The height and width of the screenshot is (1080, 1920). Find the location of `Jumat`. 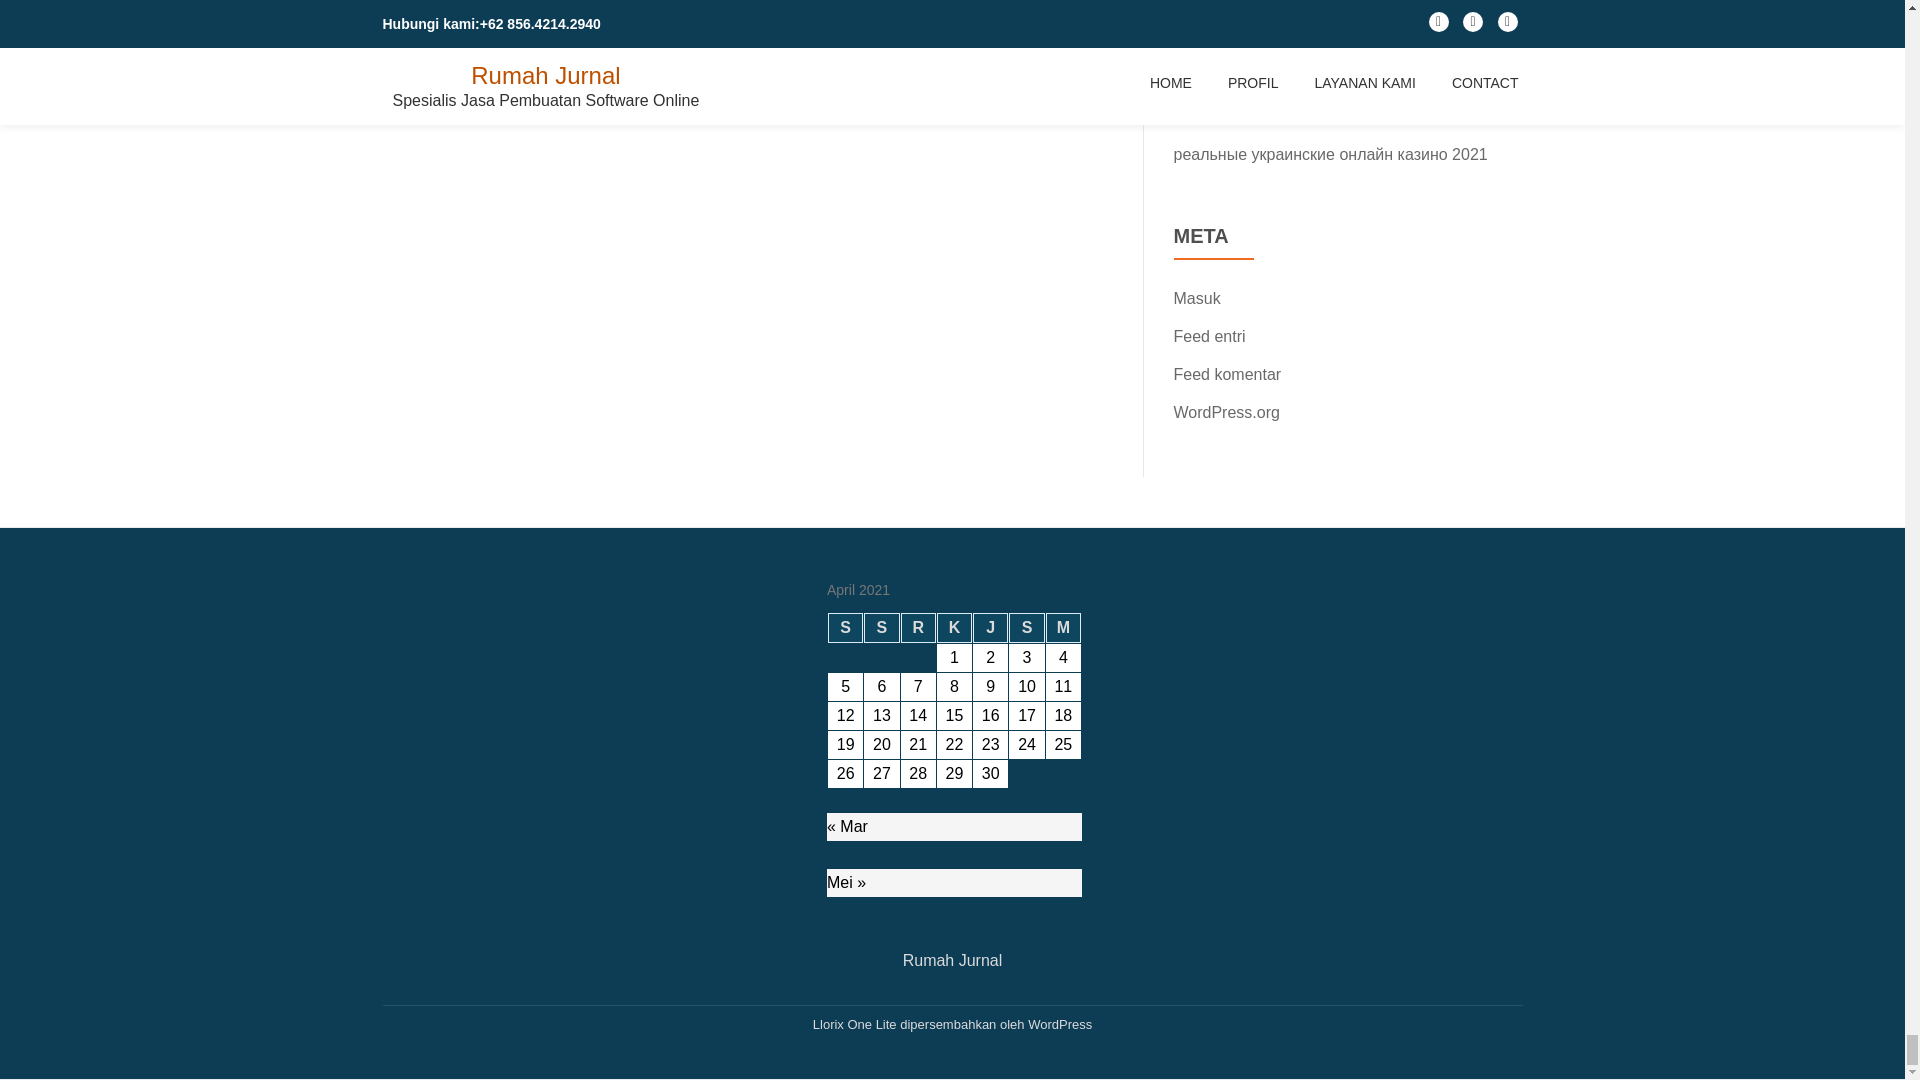

Jumat is located at coordinates (990, 628).